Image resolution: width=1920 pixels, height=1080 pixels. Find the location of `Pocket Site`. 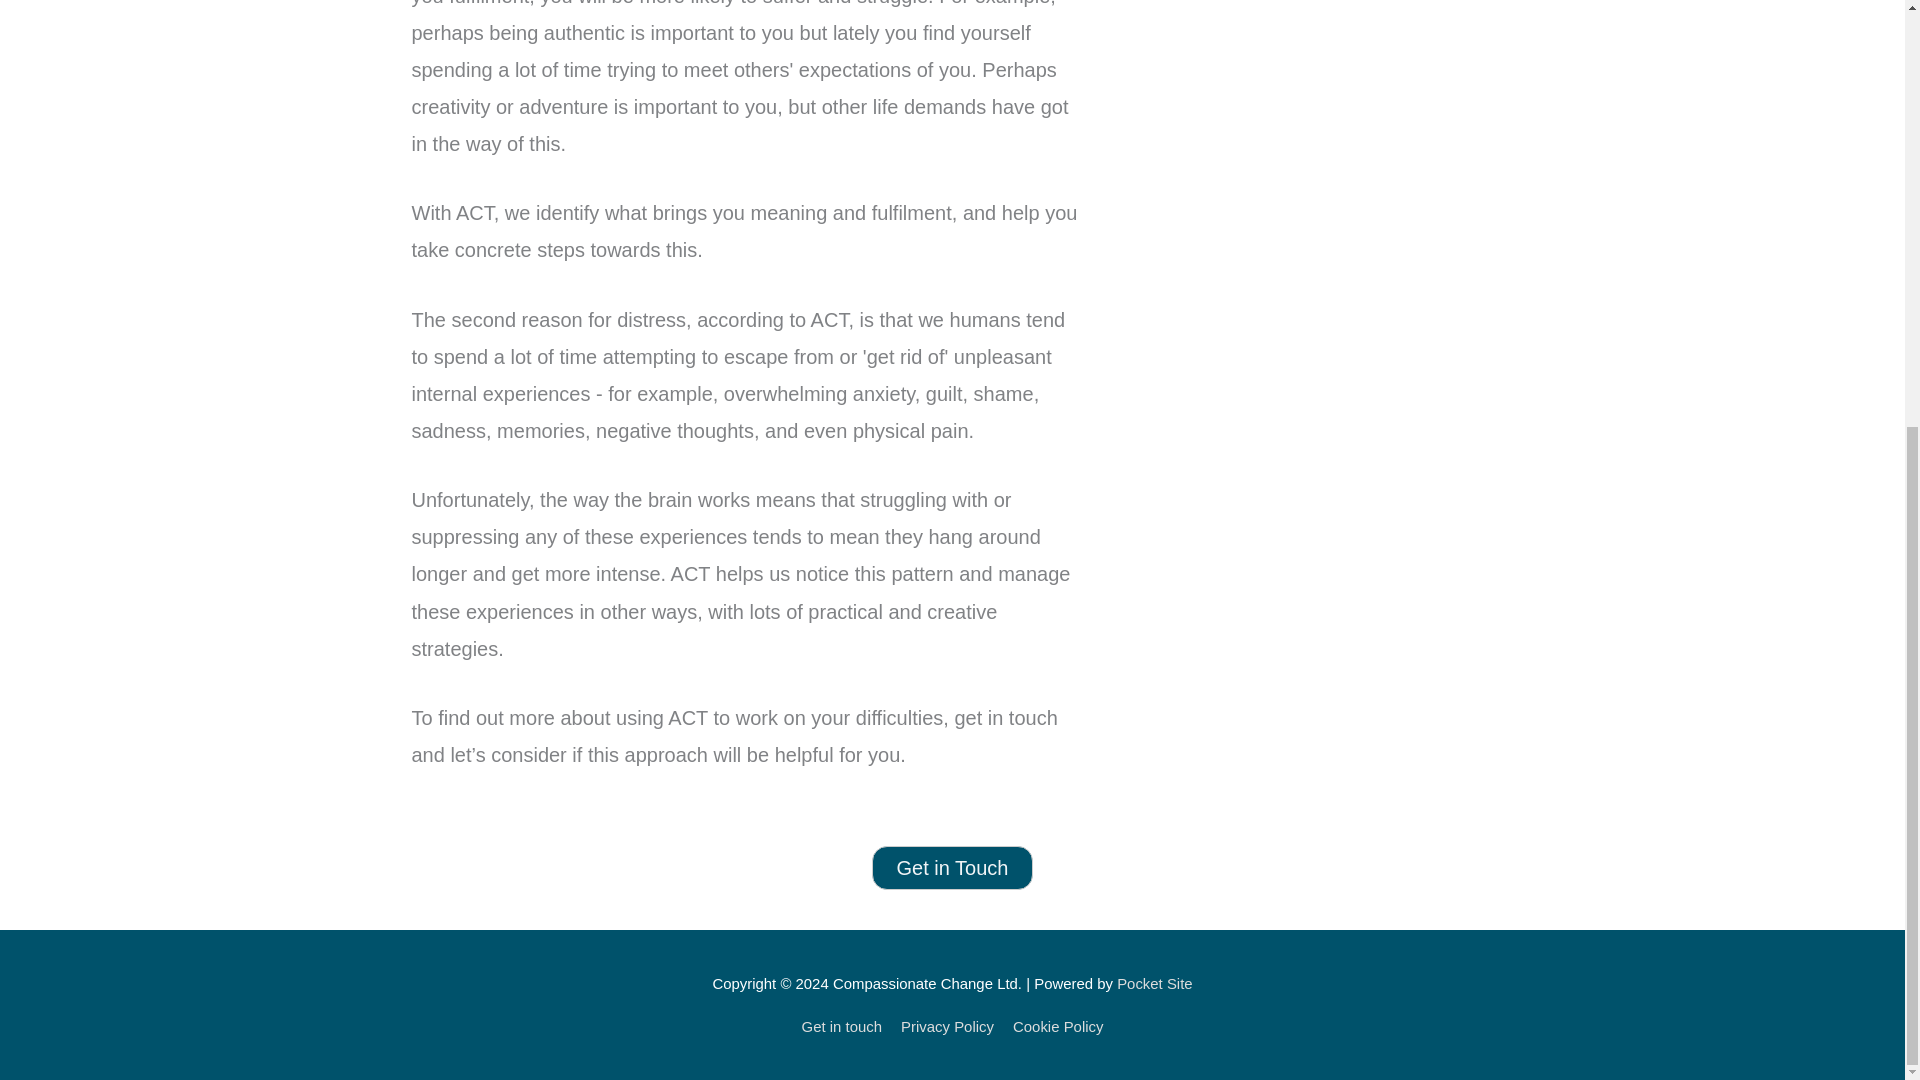

Pocket Site is located at coordinates (1154, 984).